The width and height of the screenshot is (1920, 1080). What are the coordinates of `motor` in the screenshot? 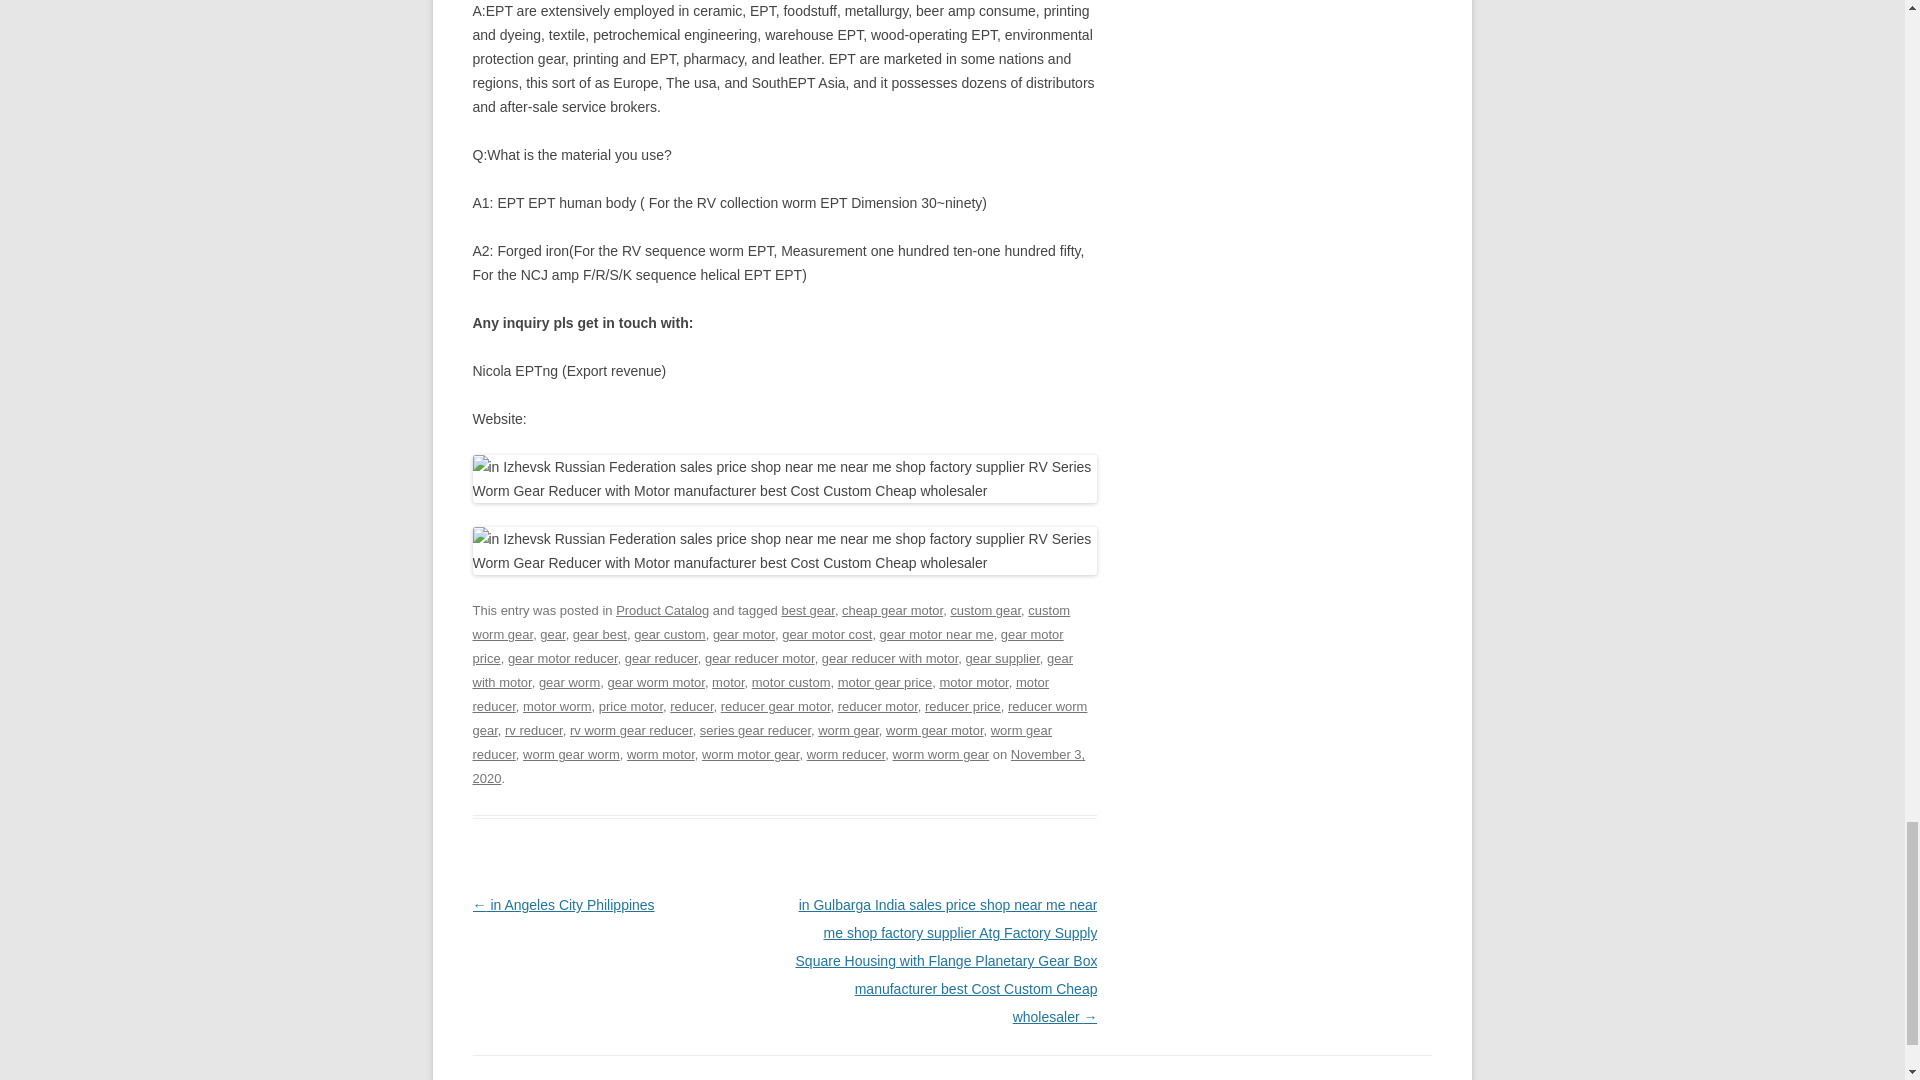 It's located at (728, 682).